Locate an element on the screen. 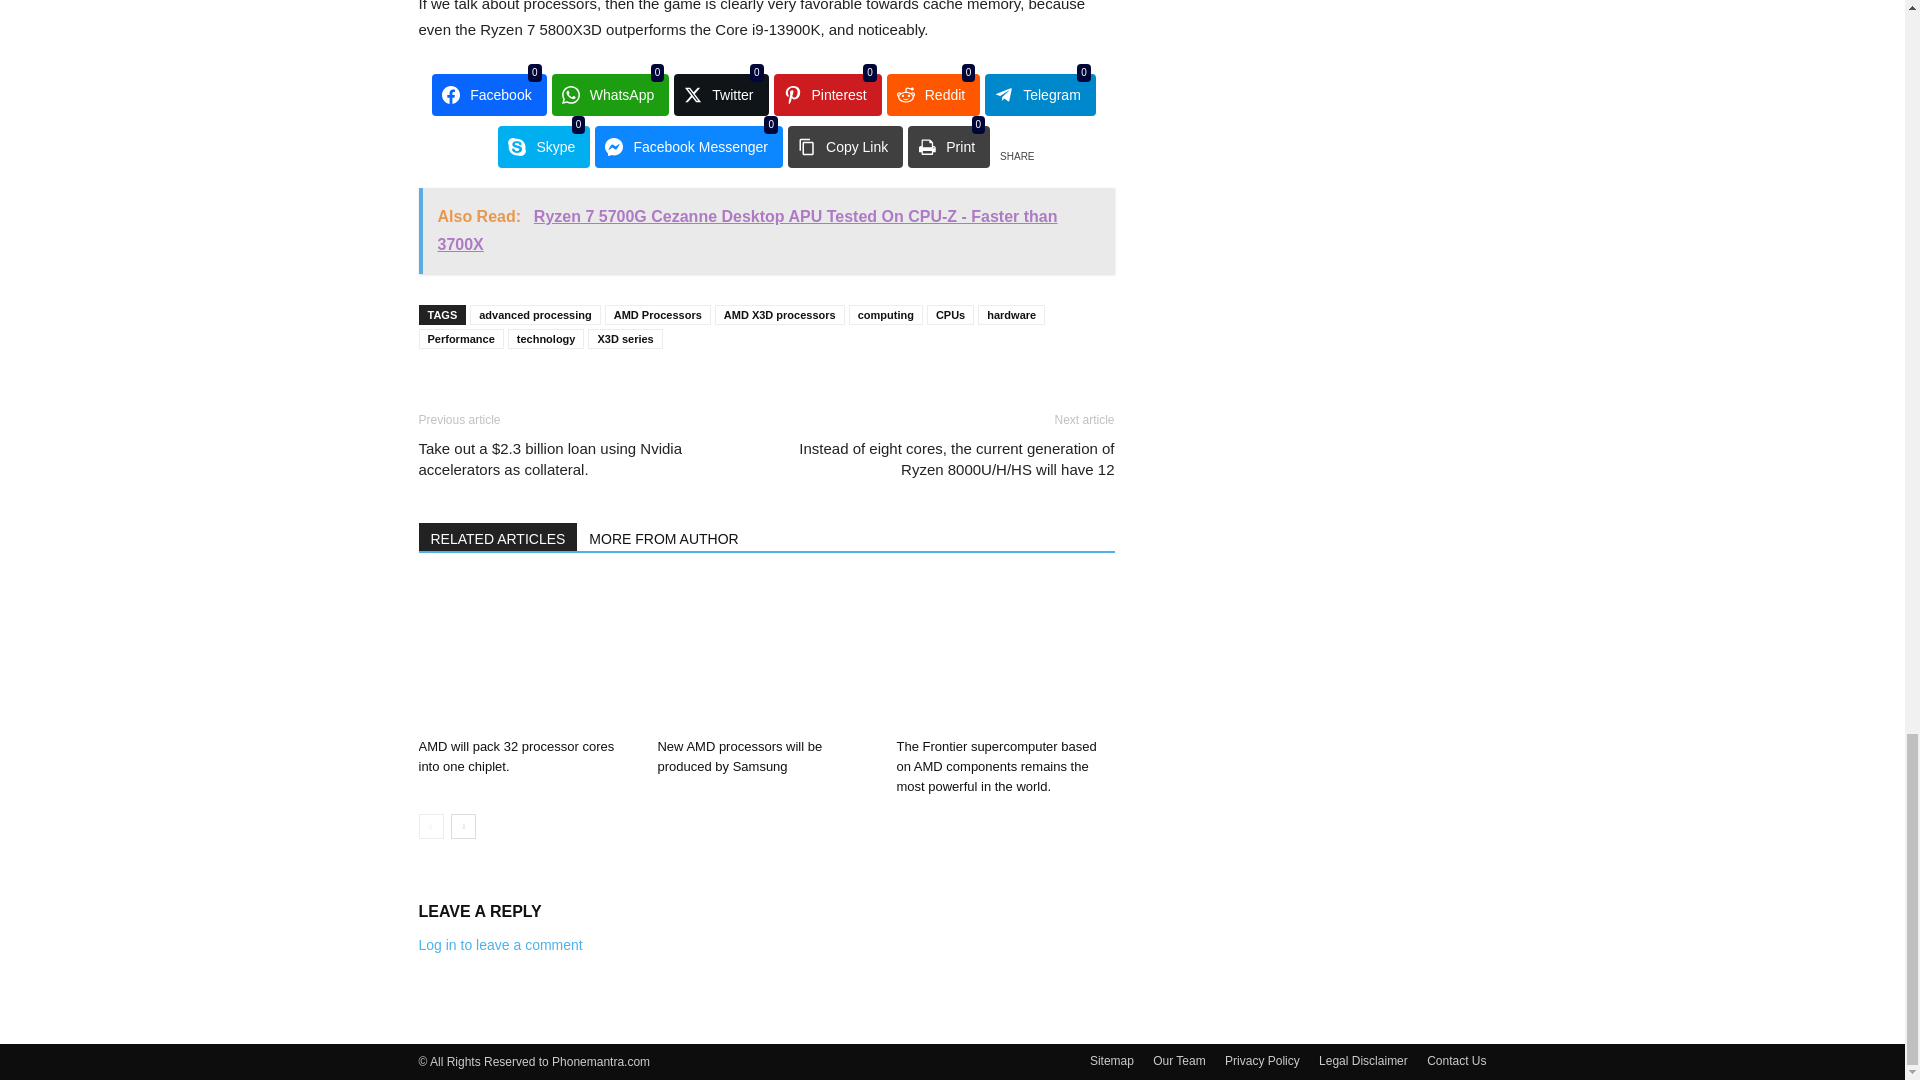  Share on Telegram is located at coordinates (1040, 94).